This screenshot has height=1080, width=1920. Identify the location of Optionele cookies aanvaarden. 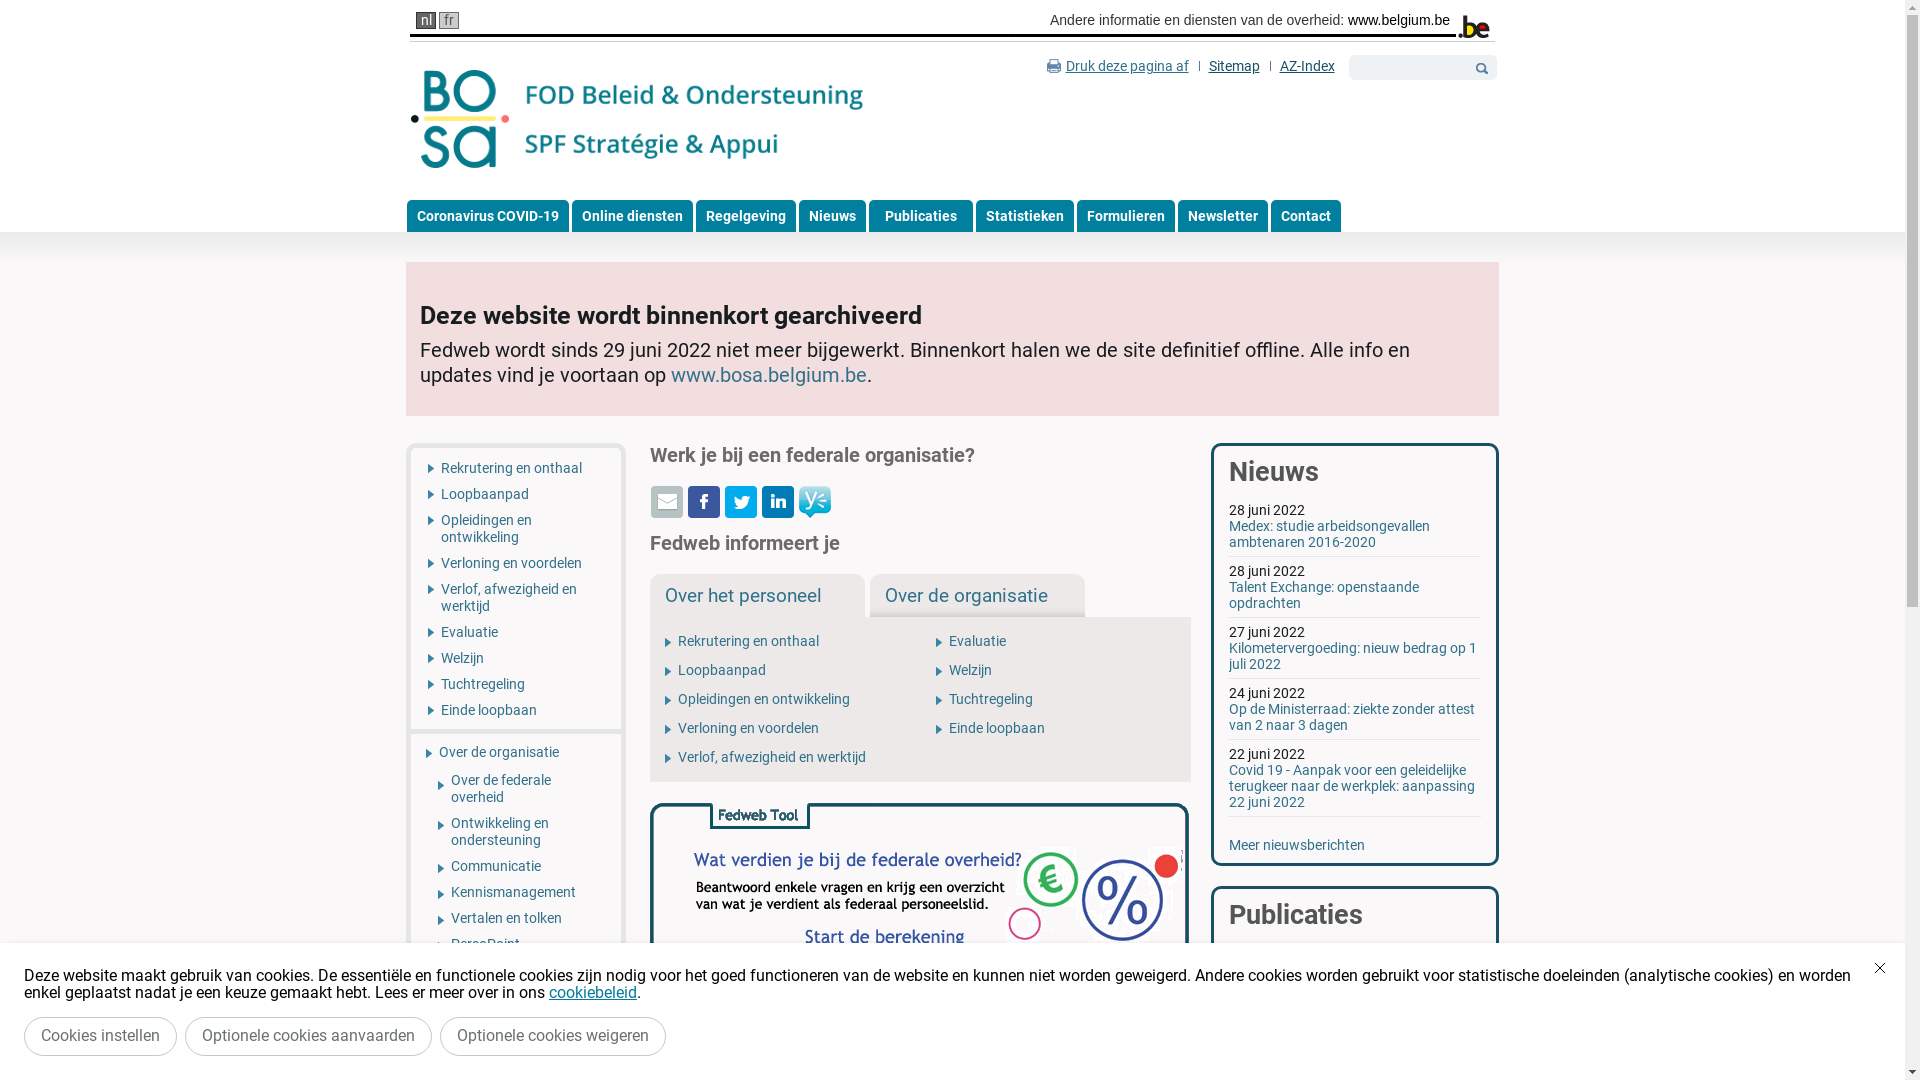
(308, 1036).